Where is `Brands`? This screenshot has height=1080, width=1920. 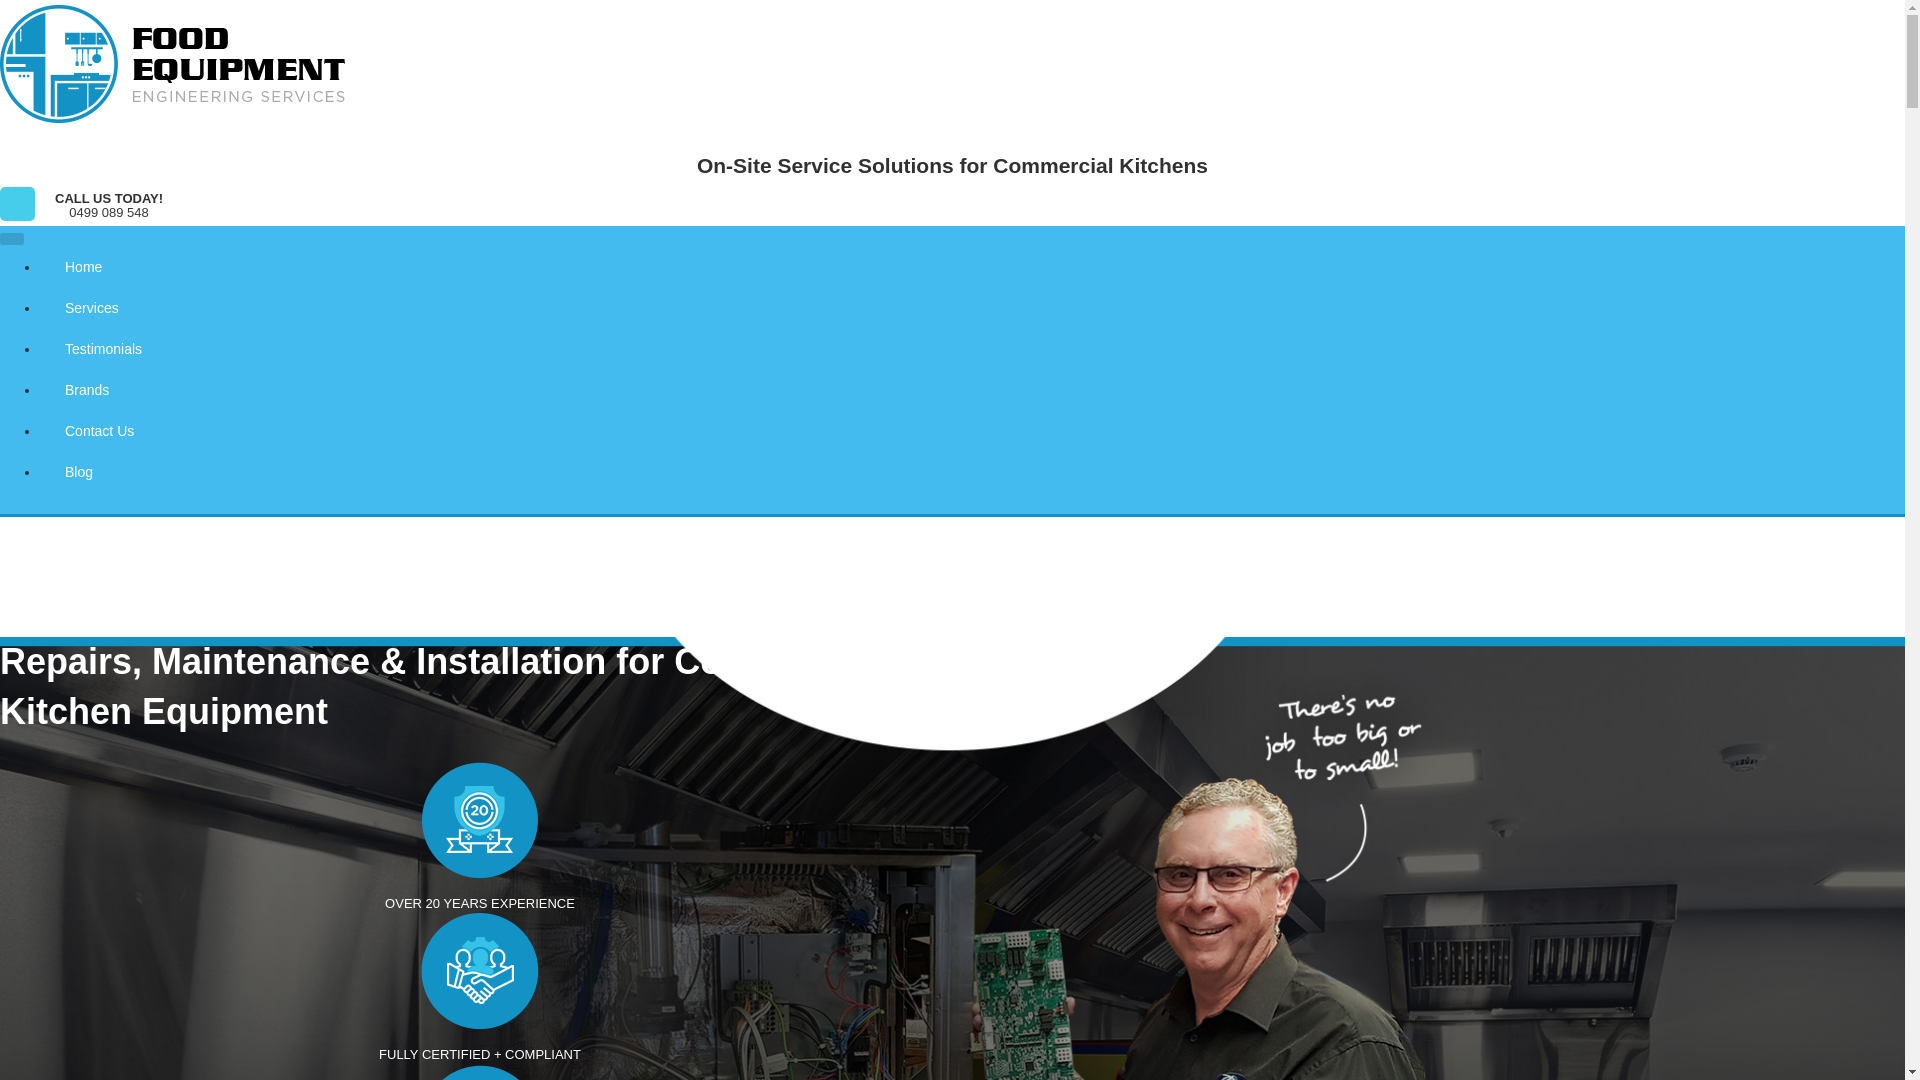 Brands is located at coordinates (972, 390).